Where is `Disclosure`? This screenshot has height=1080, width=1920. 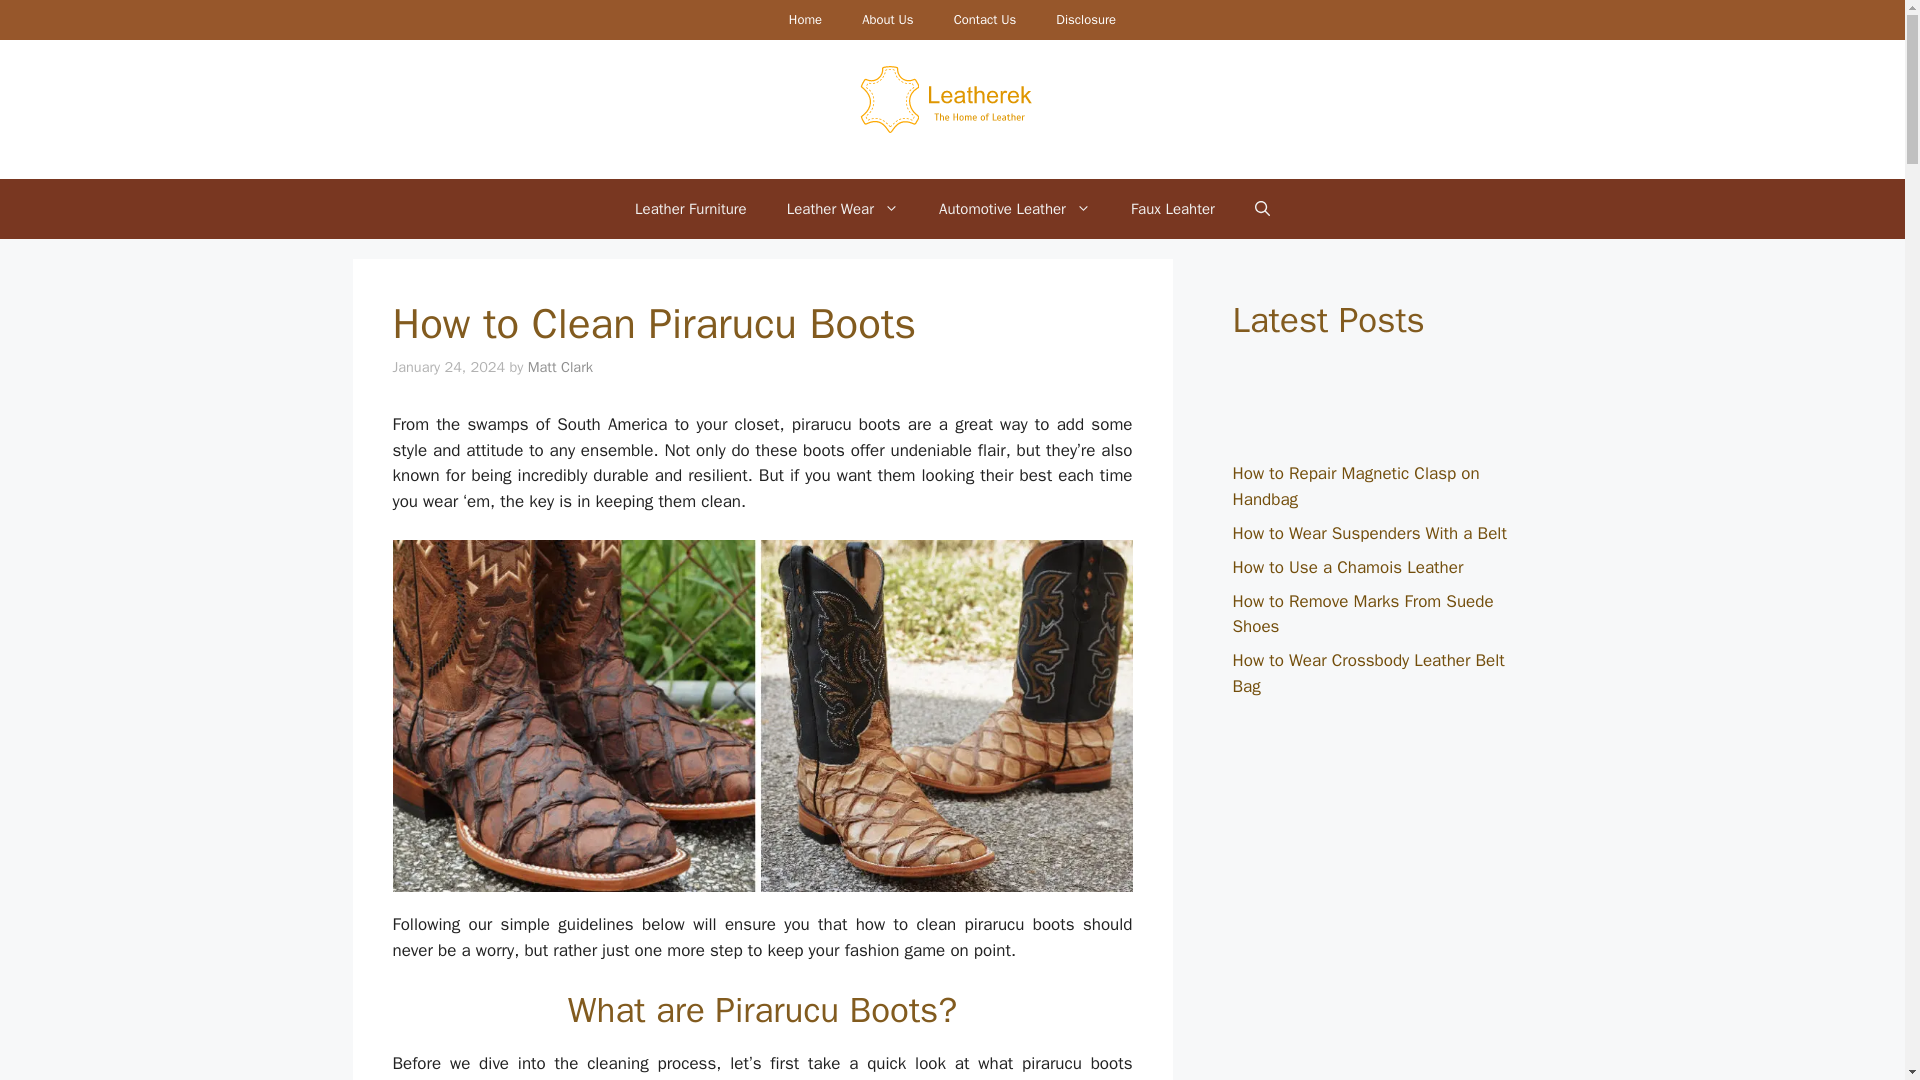 Disclosure is located at coordinates (1086, 20).